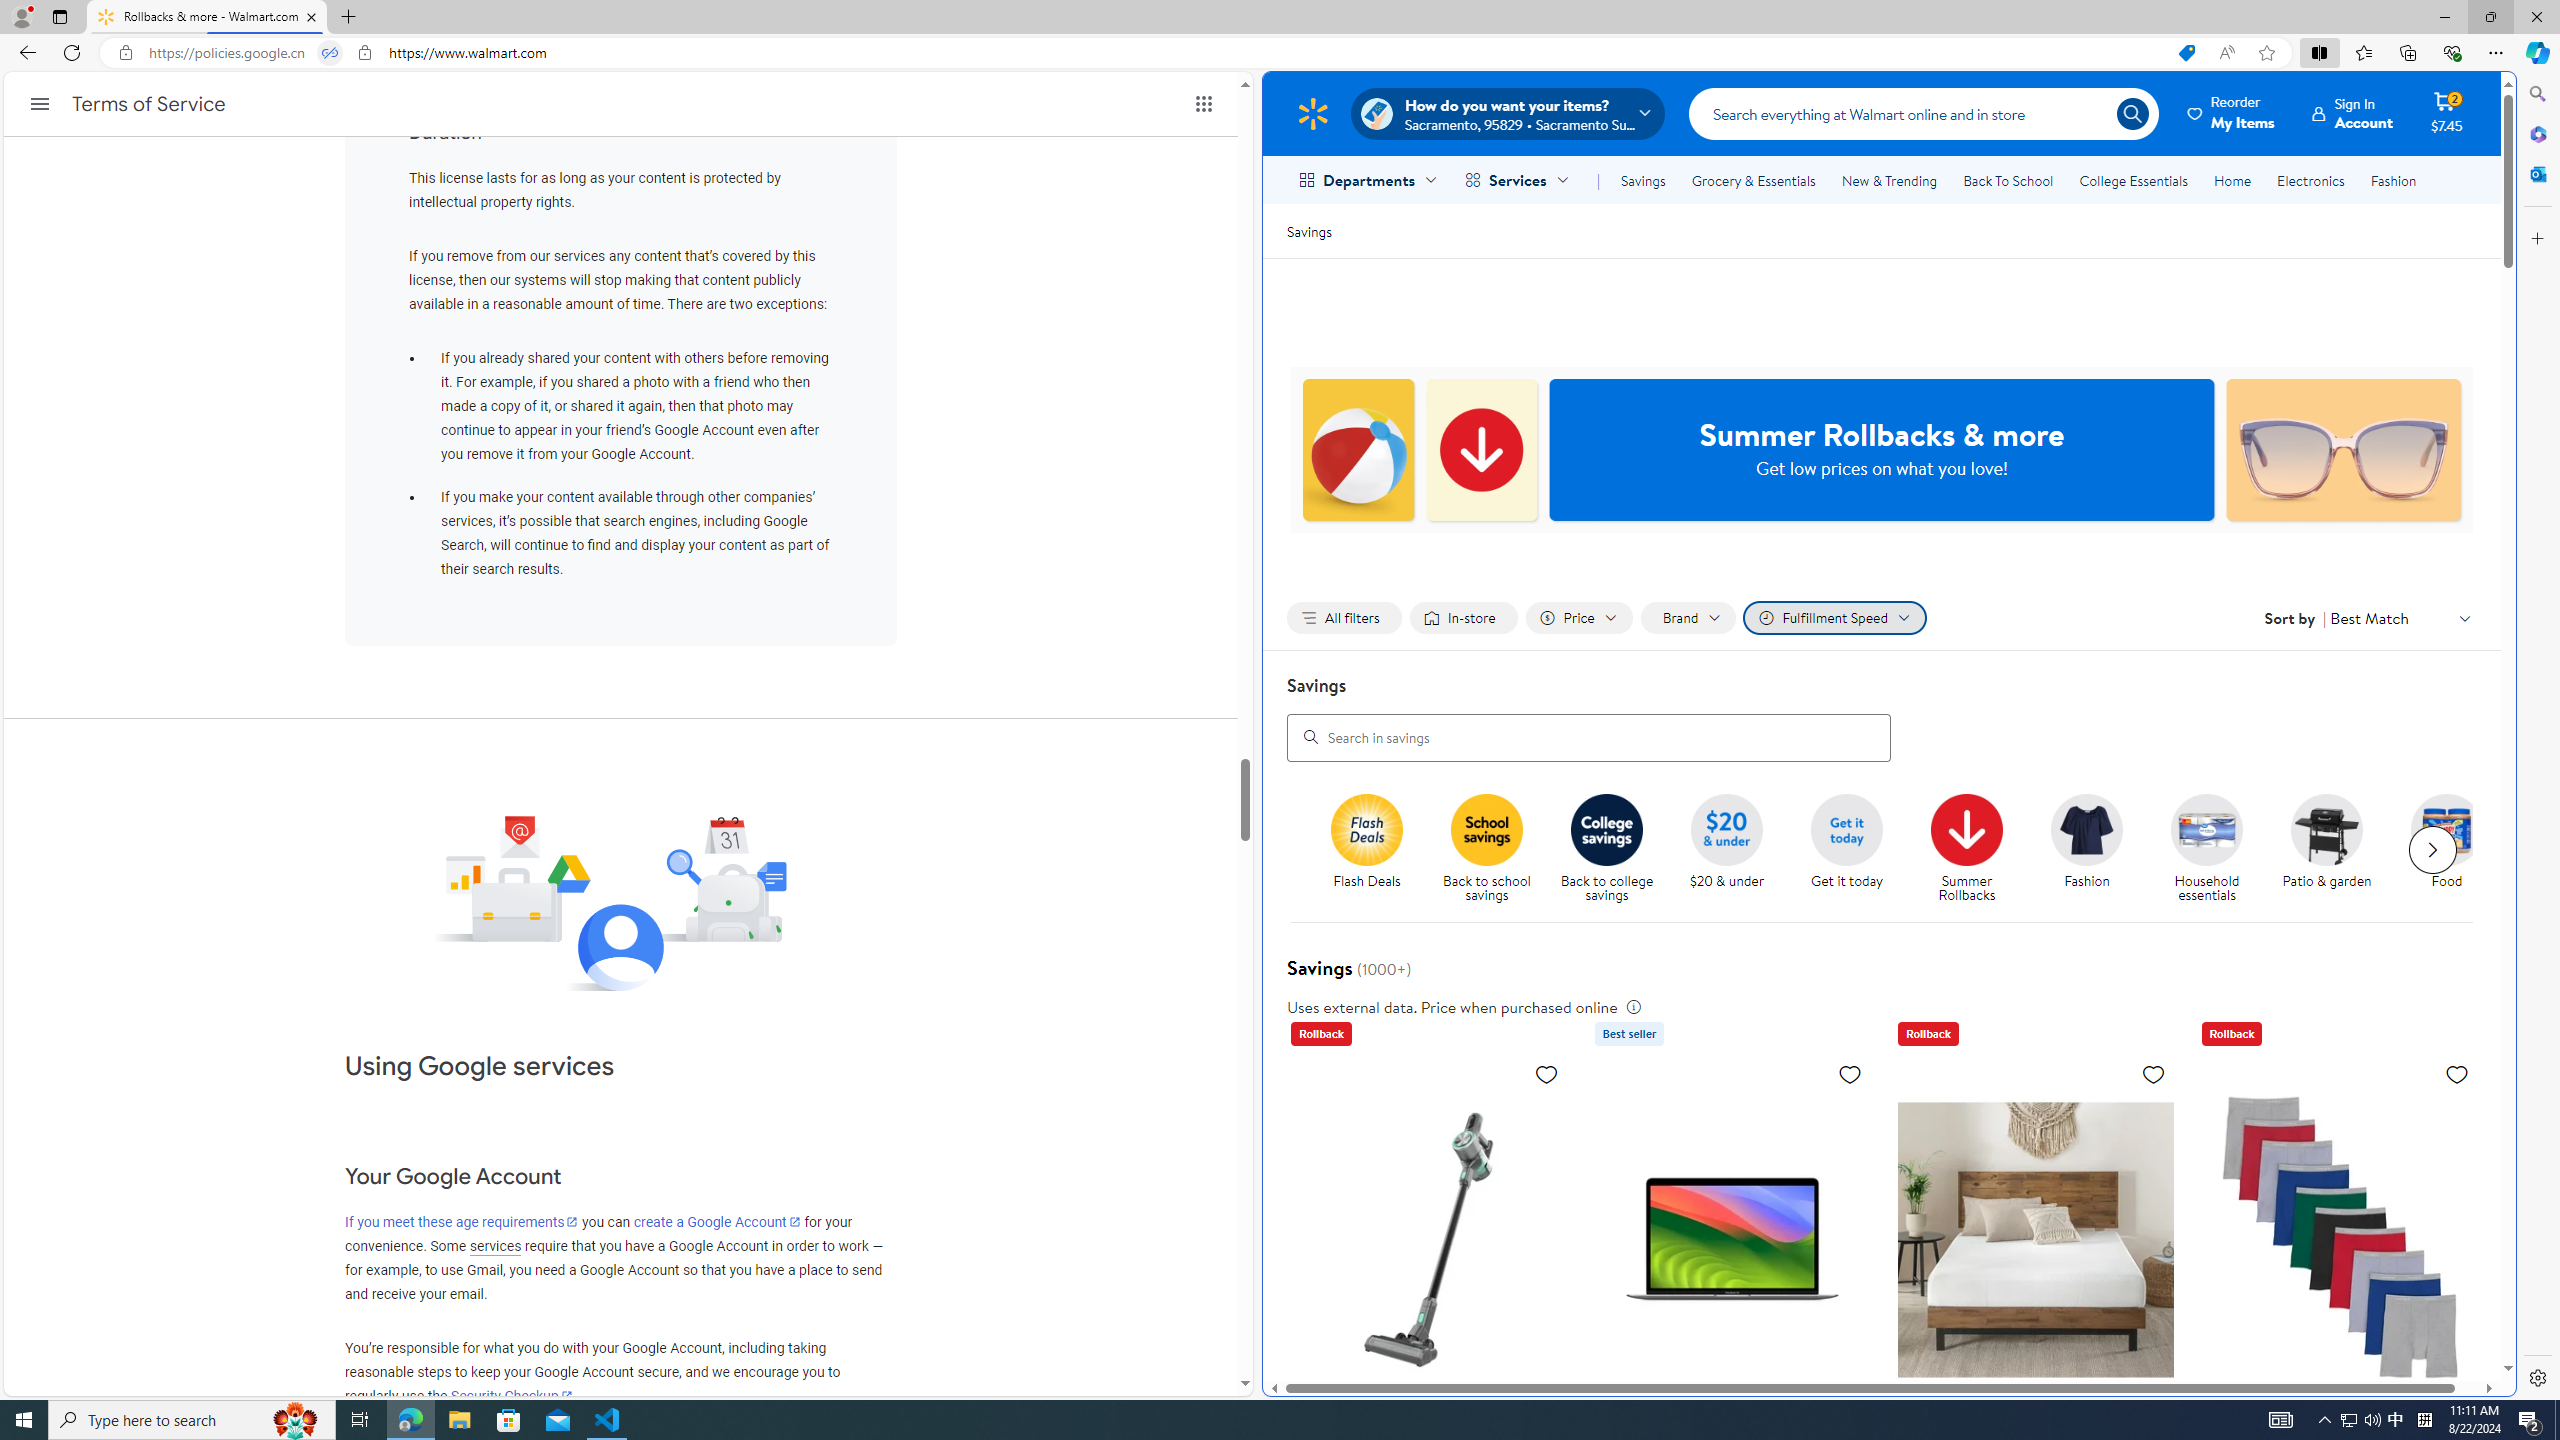  I want to click on Back to school savings, so click(1494, 849).